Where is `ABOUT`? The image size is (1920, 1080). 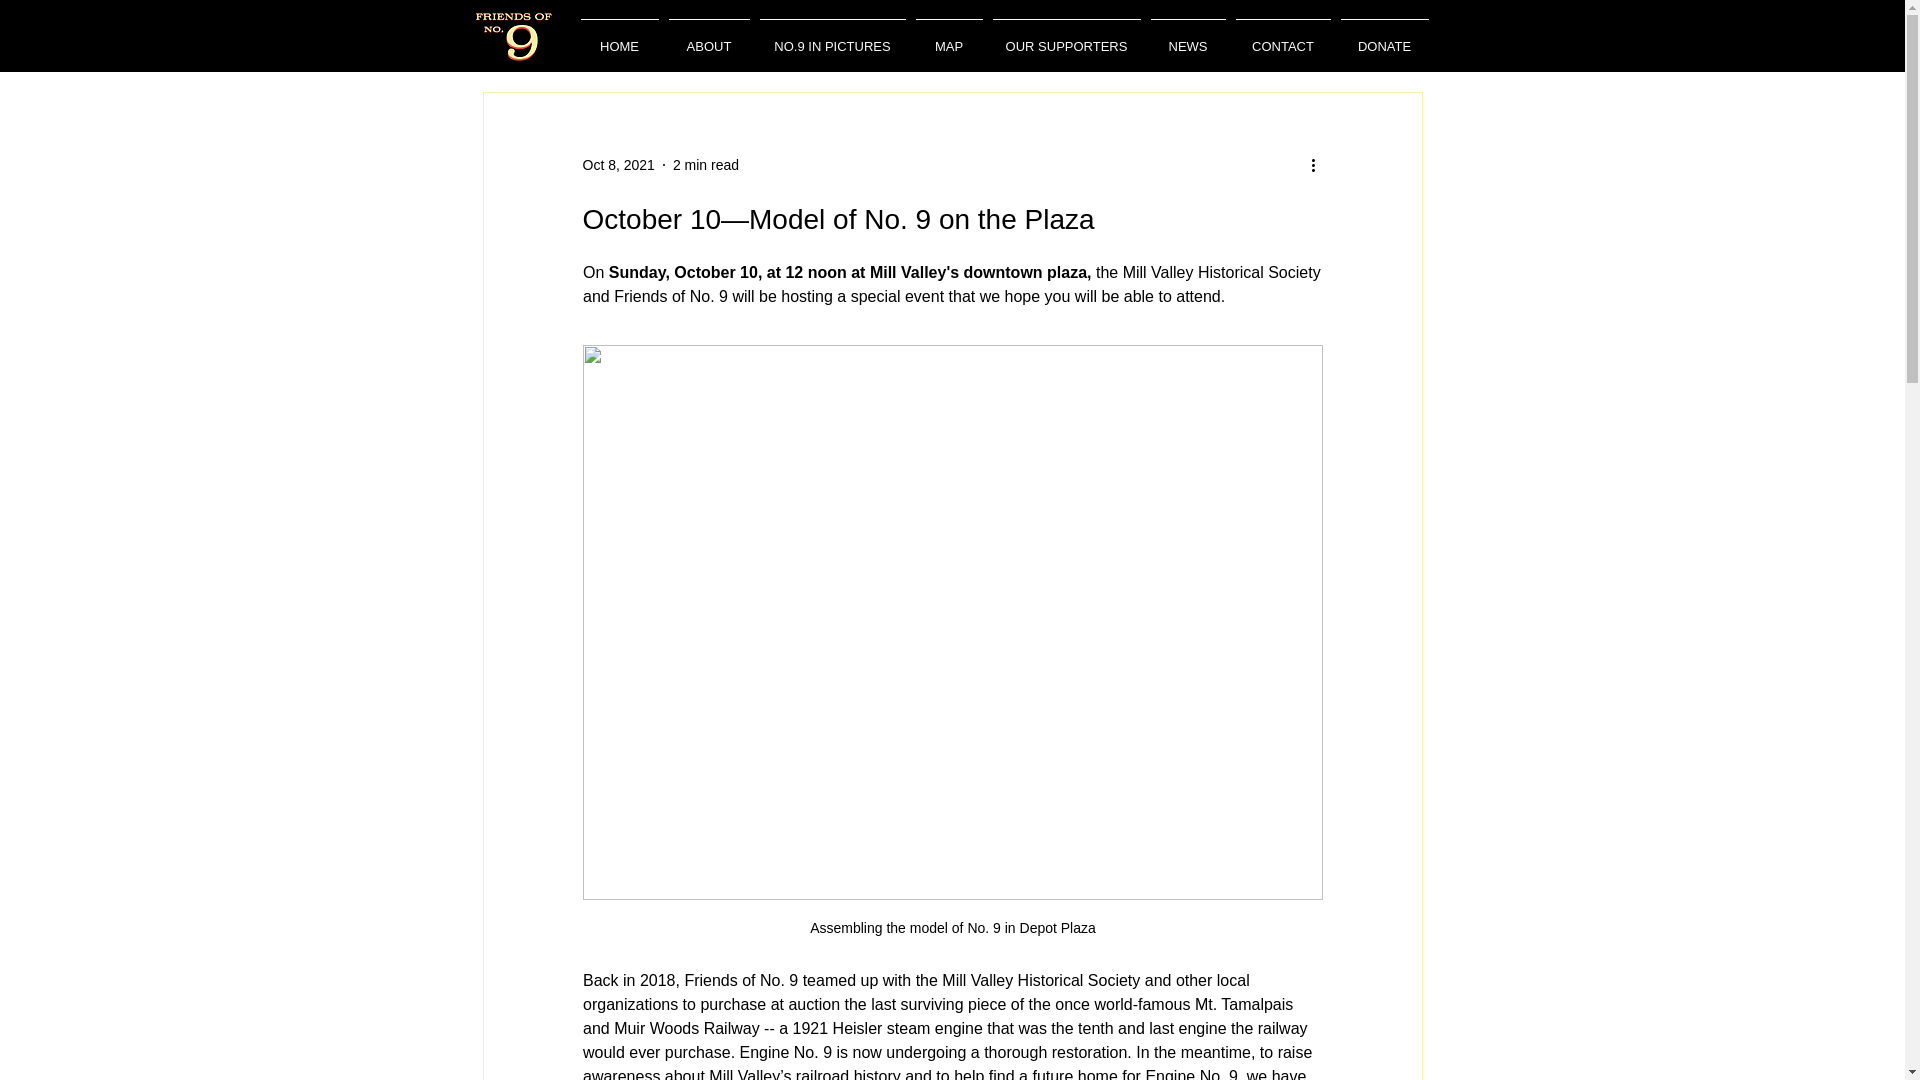
ABOUT is located at coordinates (709, 38).